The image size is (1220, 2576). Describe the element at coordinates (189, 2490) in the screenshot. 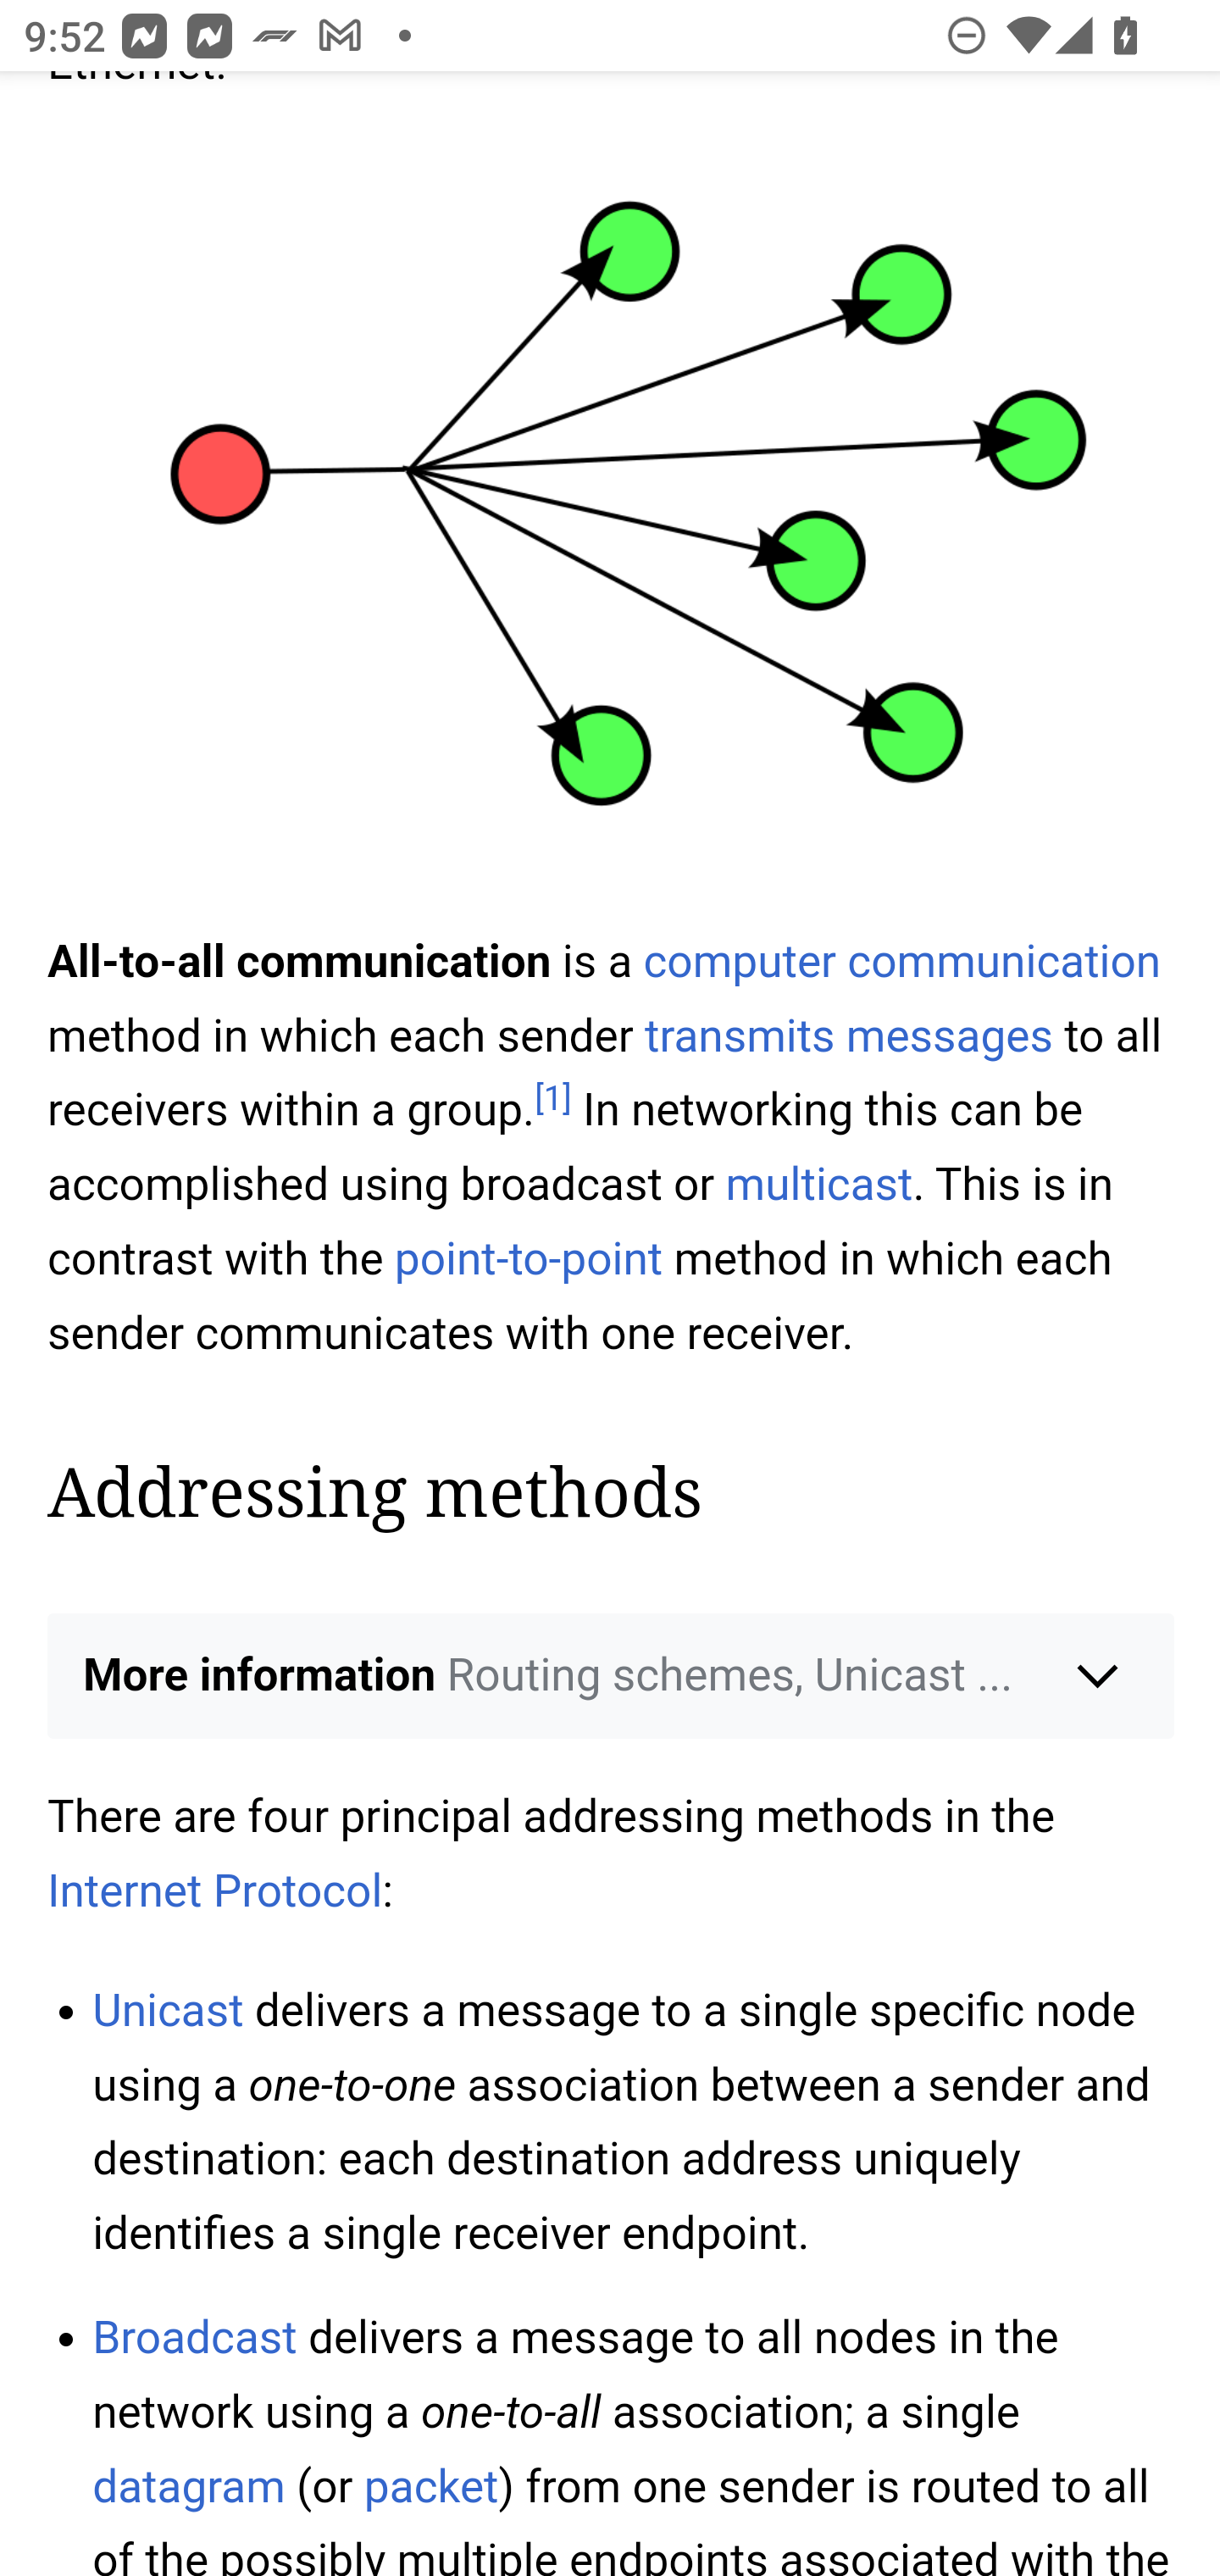

I see `datagram` at that location.